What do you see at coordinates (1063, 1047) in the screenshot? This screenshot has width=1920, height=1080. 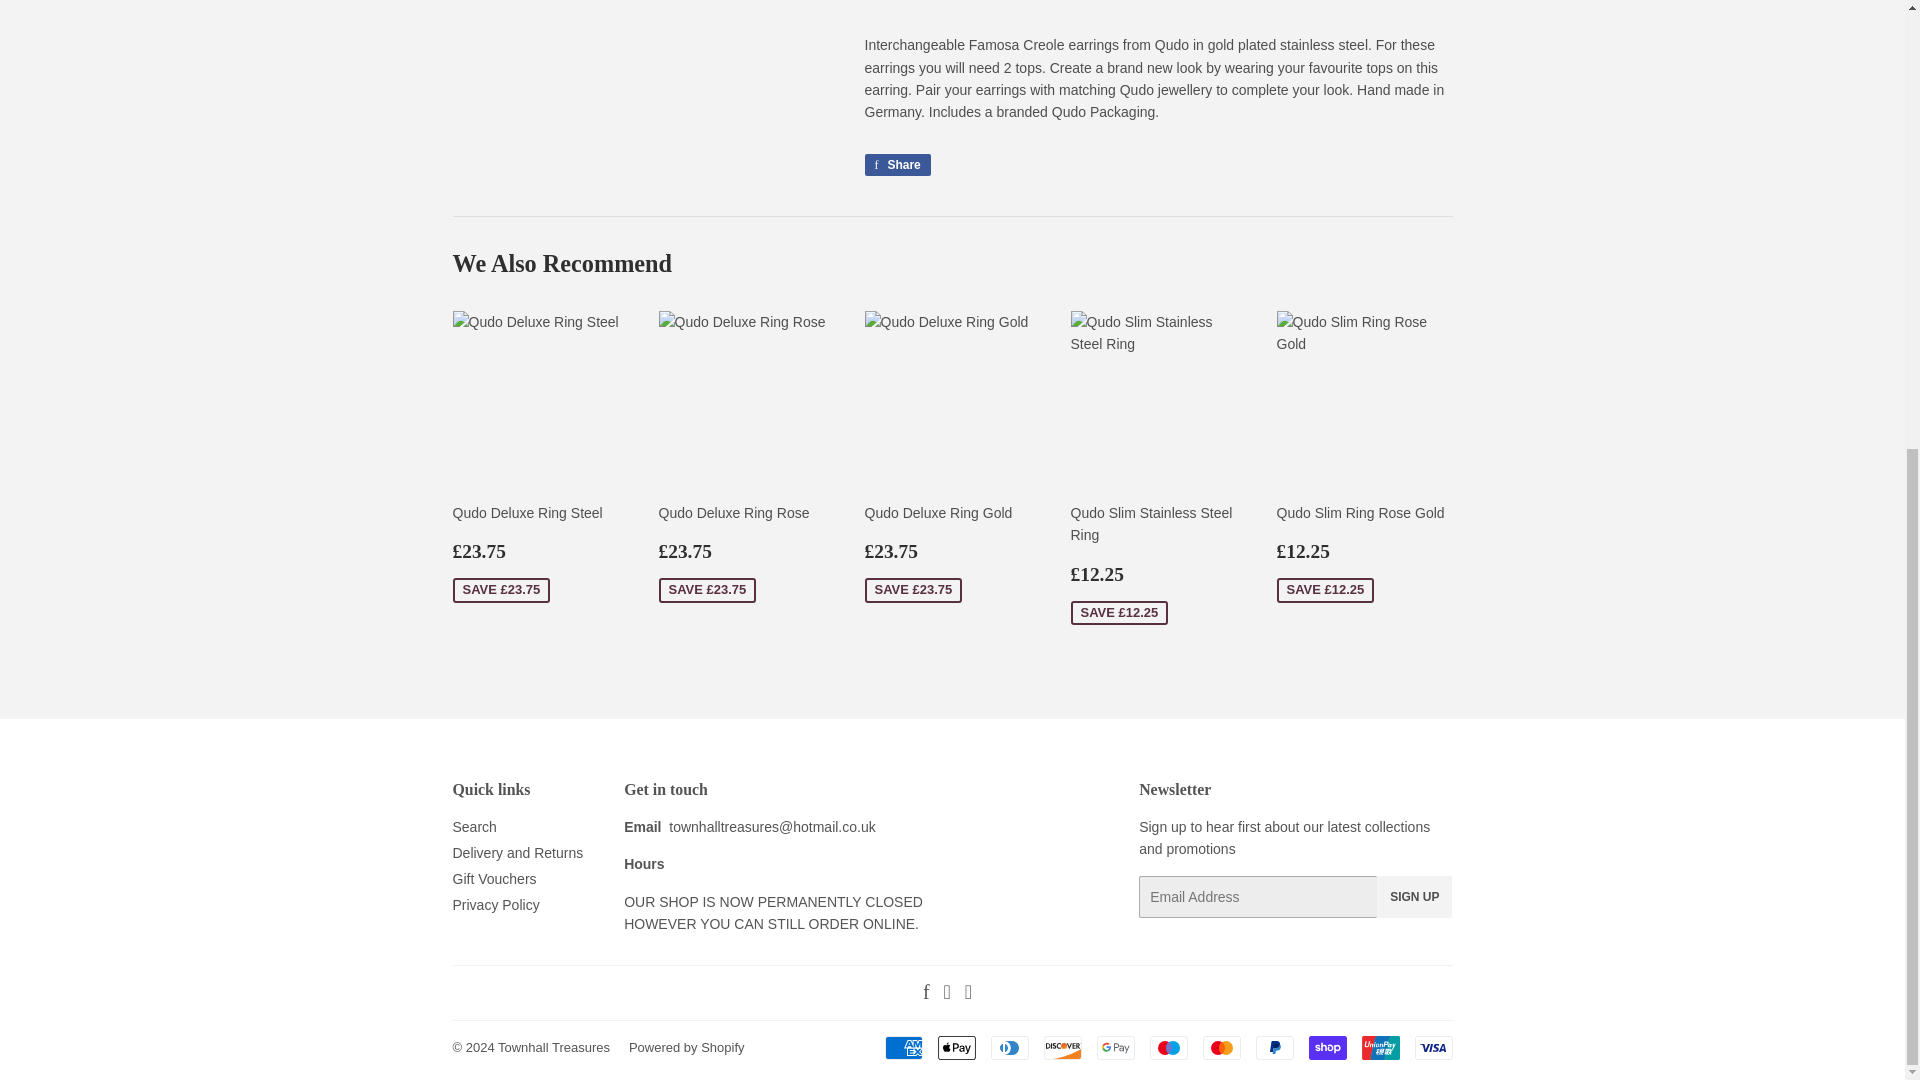 I see `Discover` at bounding box center [1063, 1047].